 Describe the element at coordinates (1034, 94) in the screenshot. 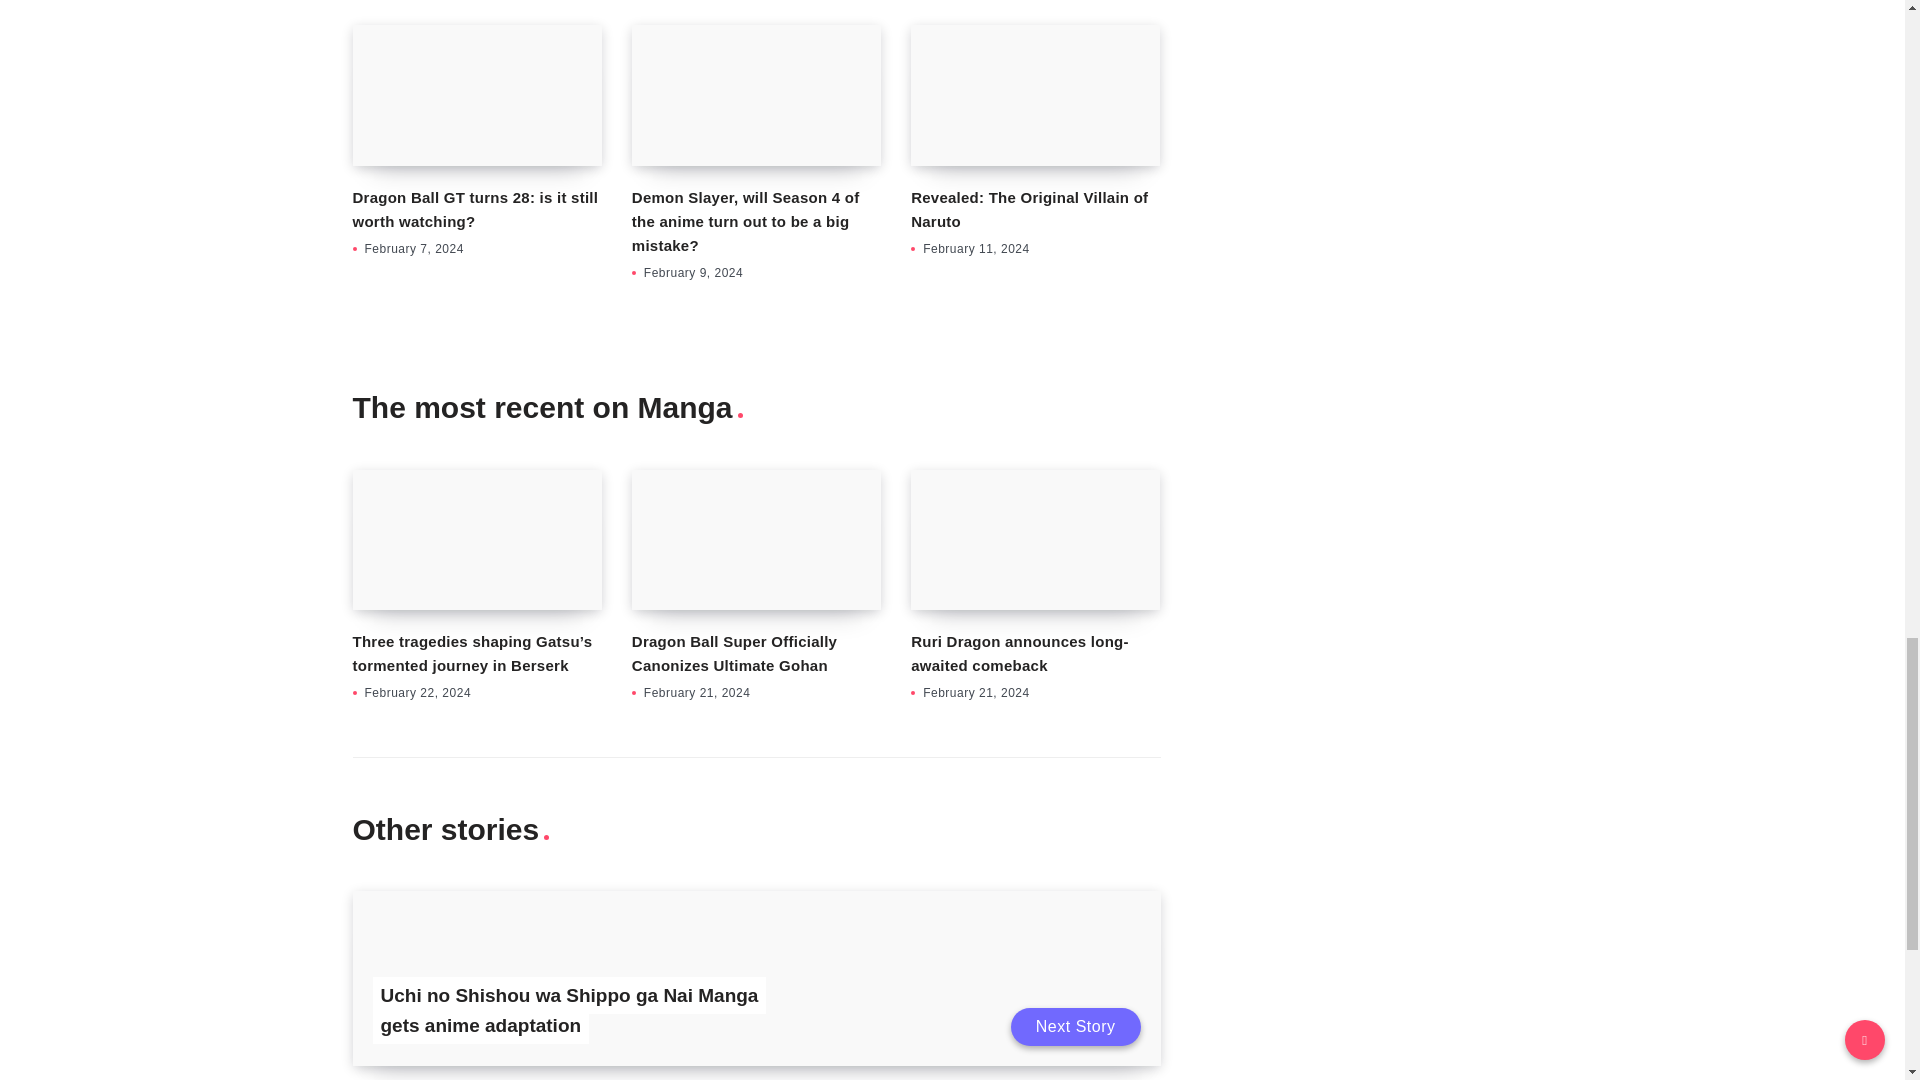

I see `Revealed: The Original Villain of Naruto` at that location.